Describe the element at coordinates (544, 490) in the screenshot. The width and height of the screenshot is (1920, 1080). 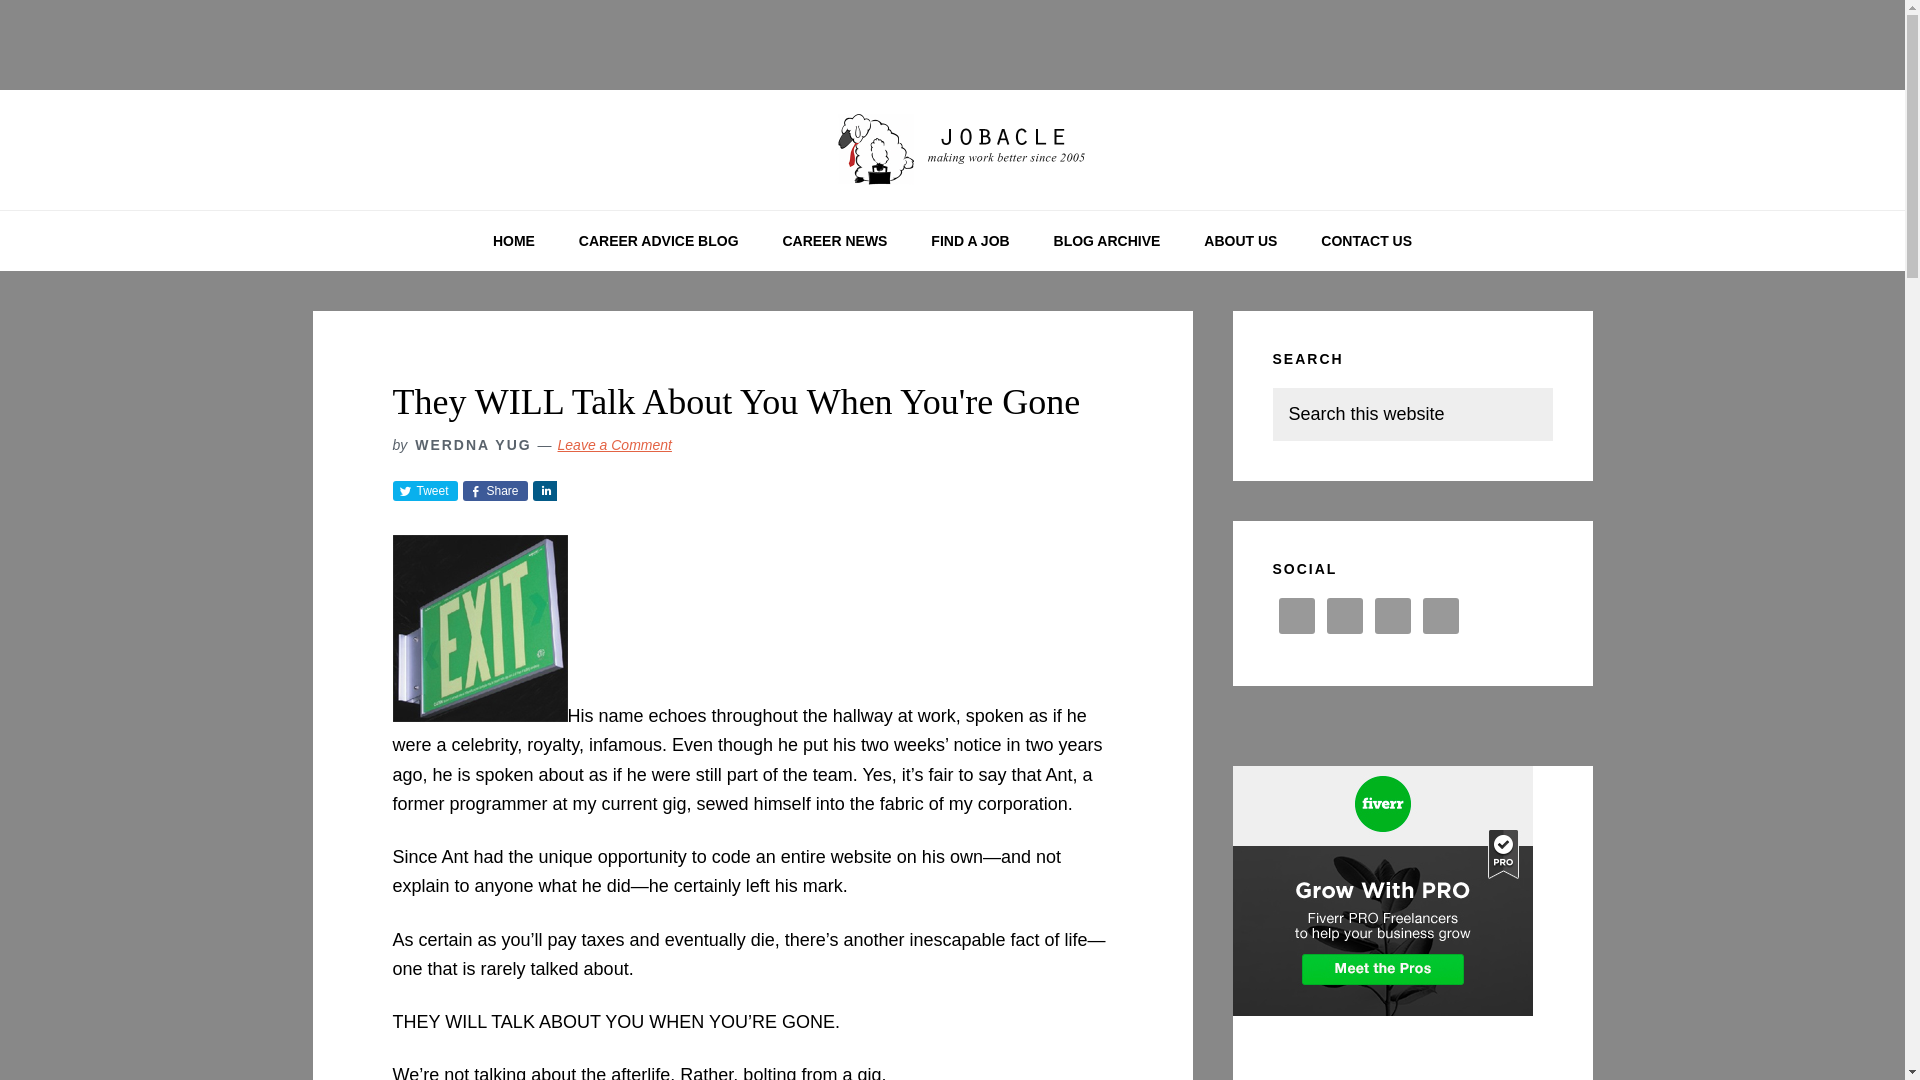
I see `Share` at that location.